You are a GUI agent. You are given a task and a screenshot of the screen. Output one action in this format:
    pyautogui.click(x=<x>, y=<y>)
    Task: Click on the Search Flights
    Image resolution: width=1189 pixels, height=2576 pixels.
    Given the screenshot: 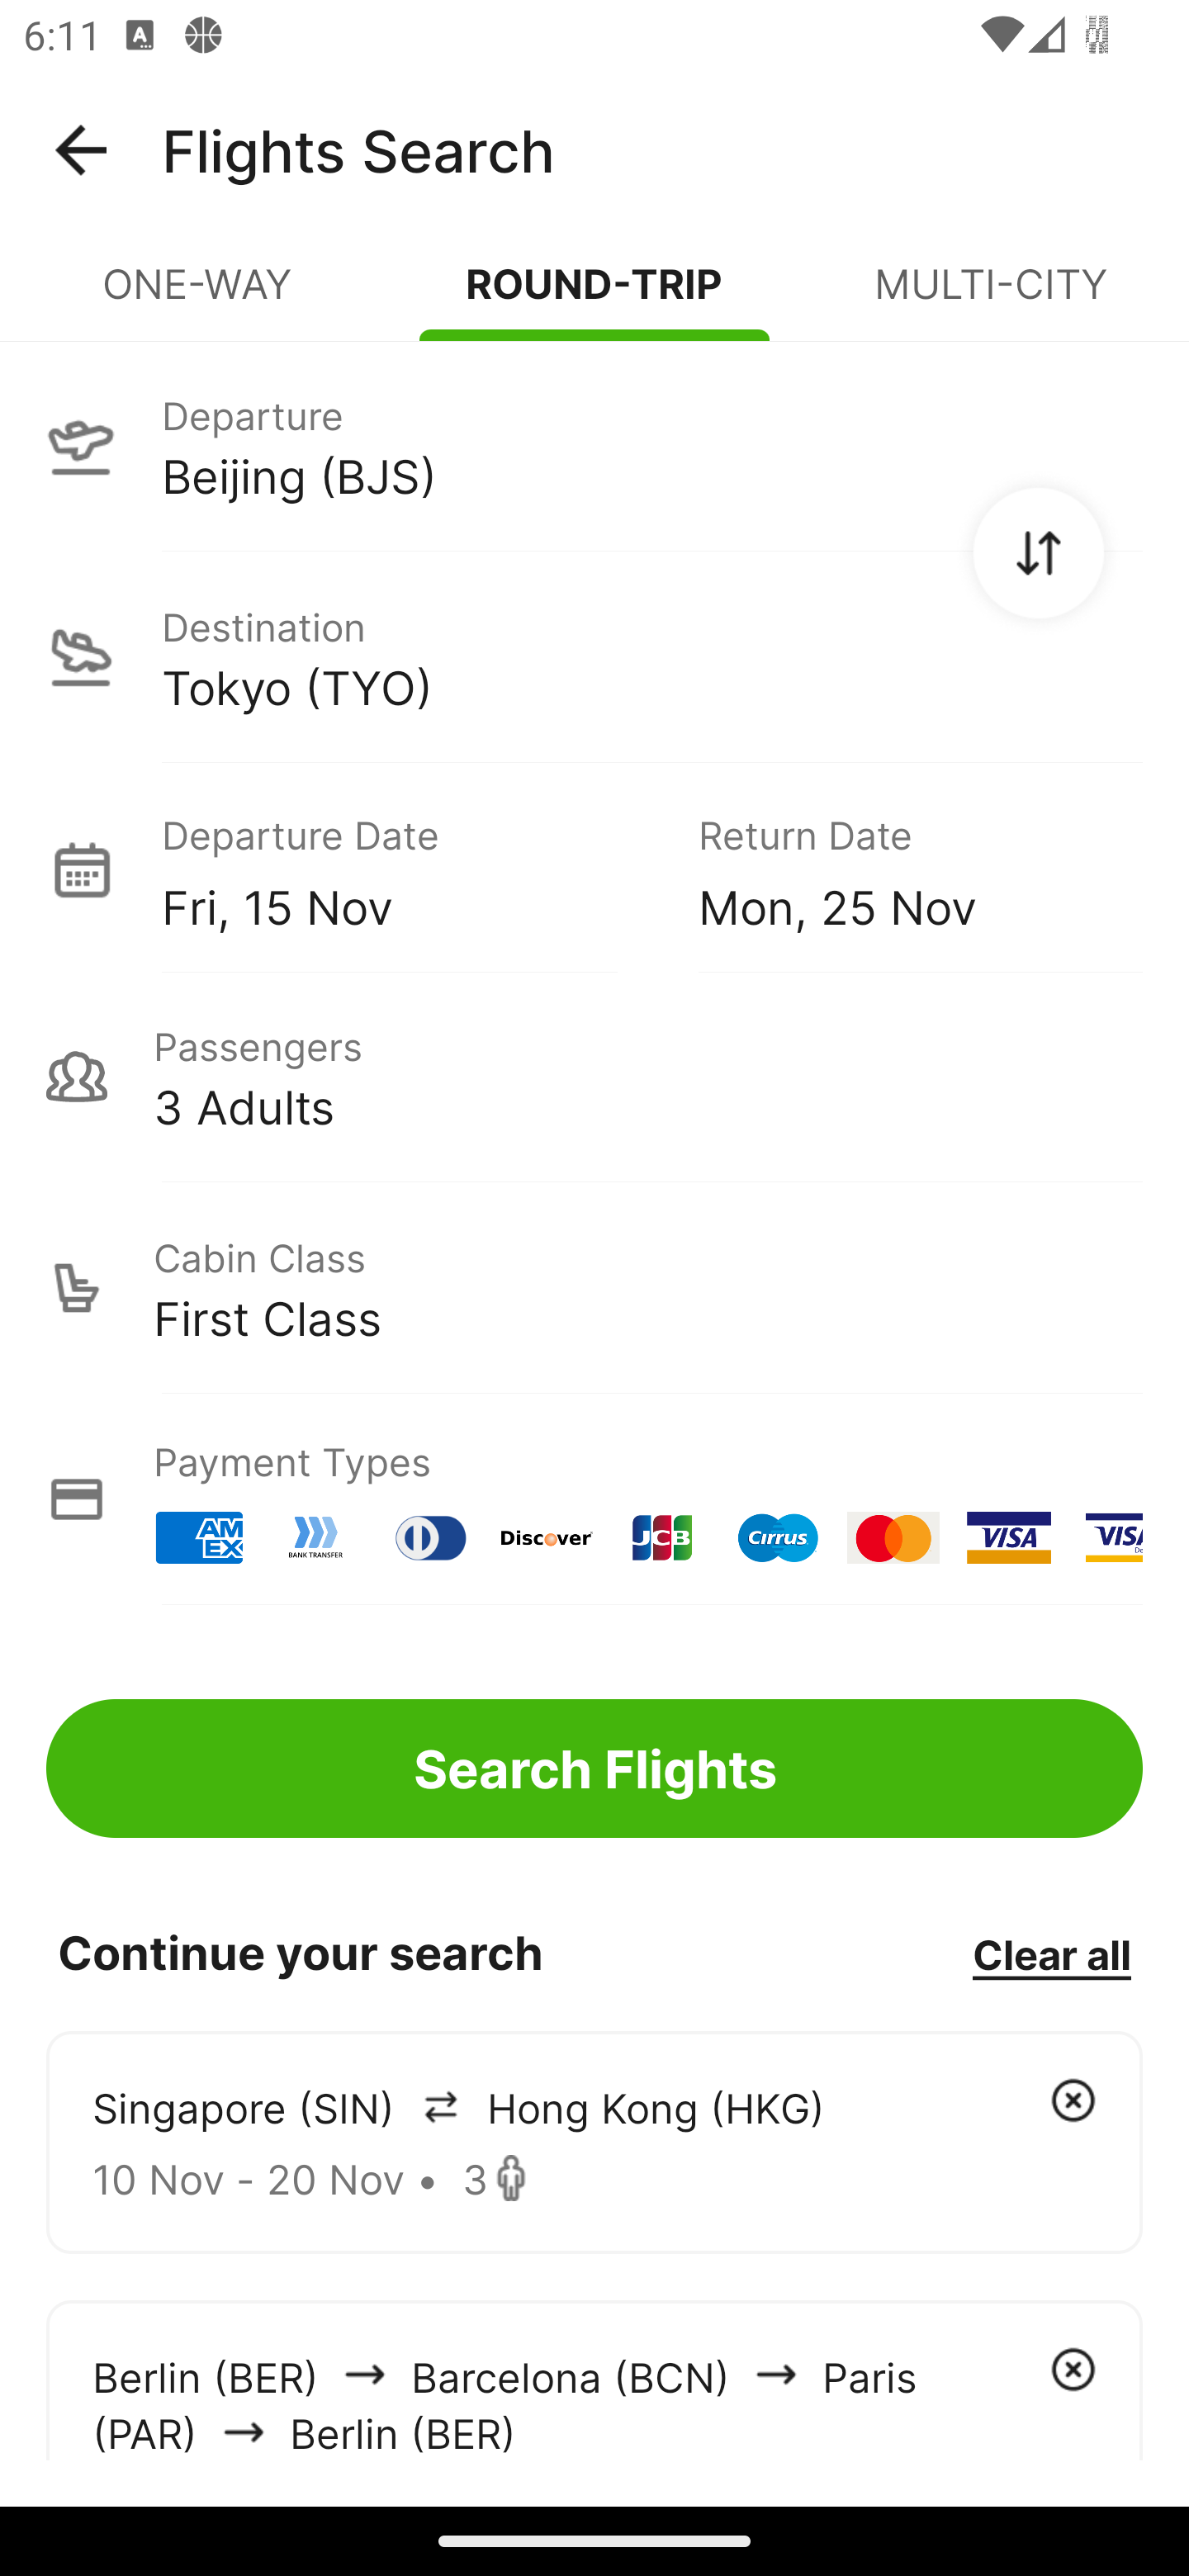 What is the action you would take?
    pyautogui.click(x=594, y=1769)
    